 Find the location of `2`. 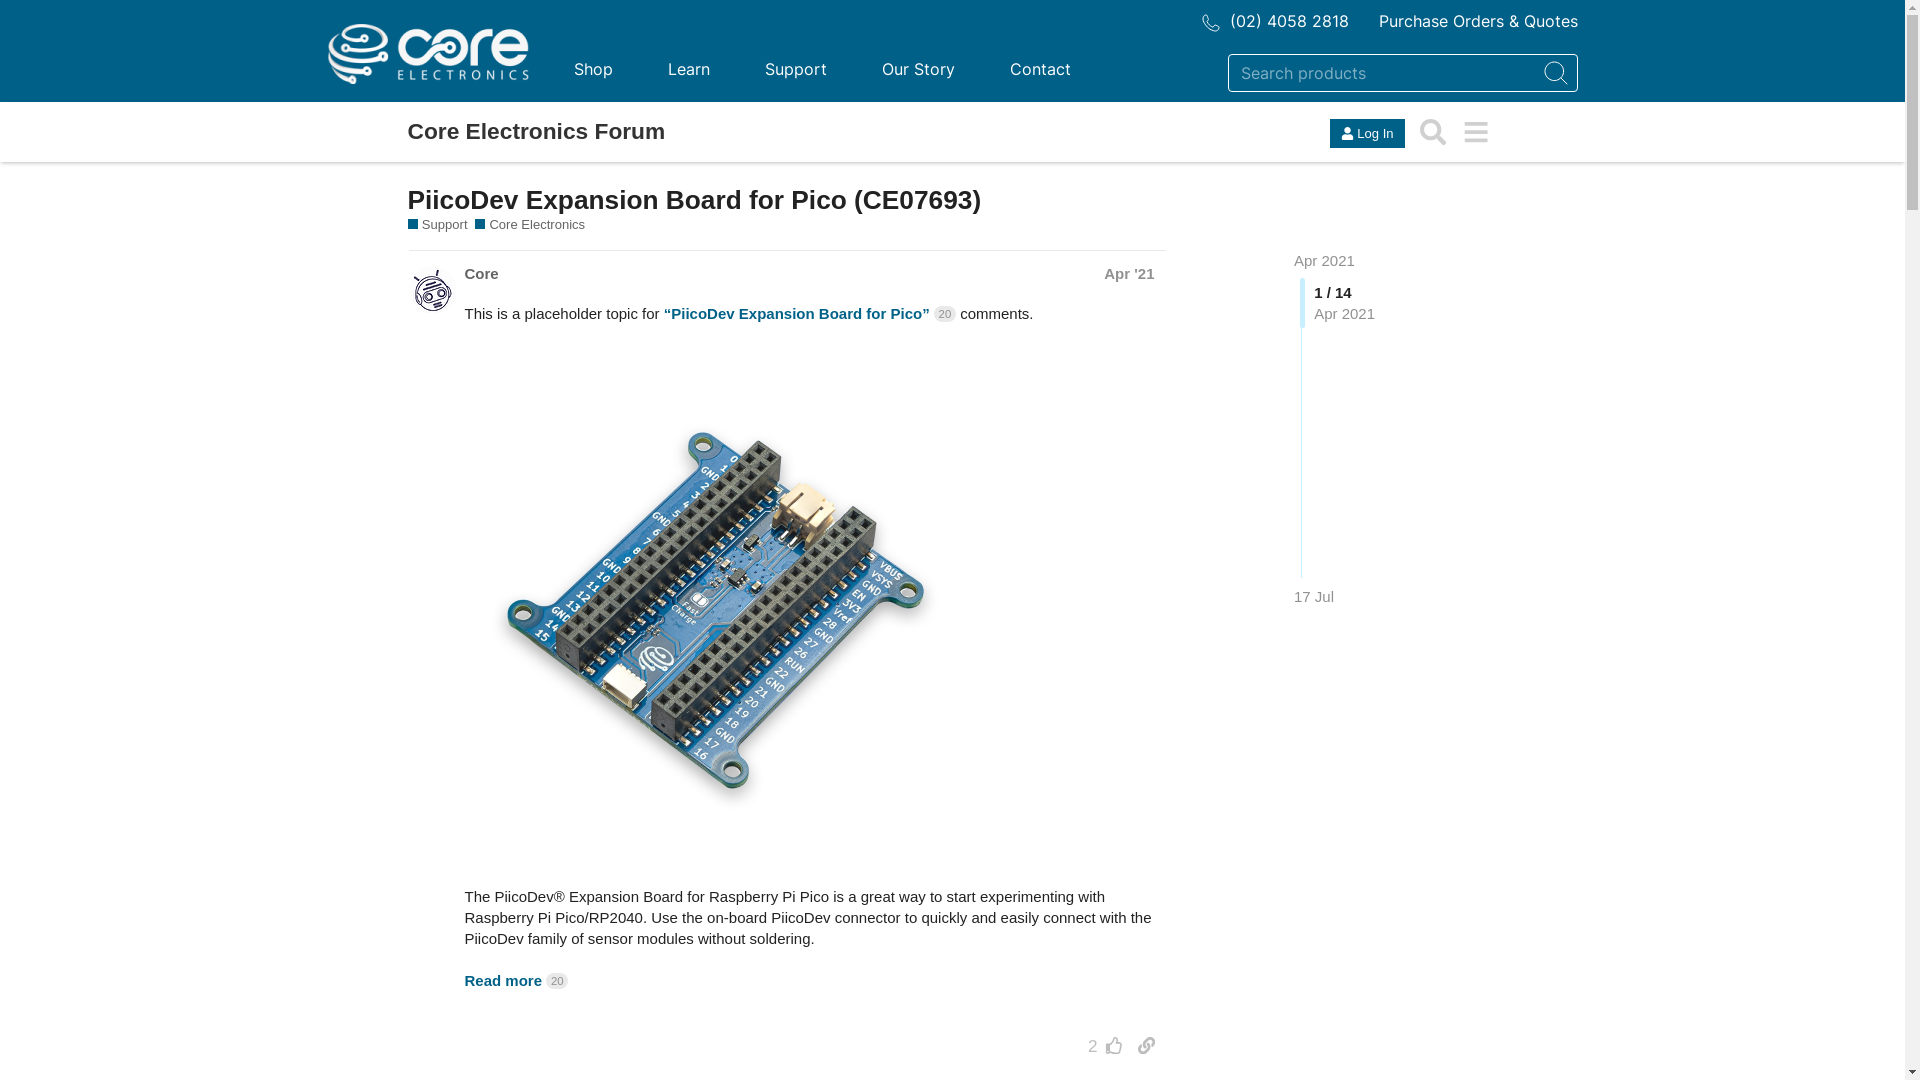

2 is located at coordinates (1100, 1046).